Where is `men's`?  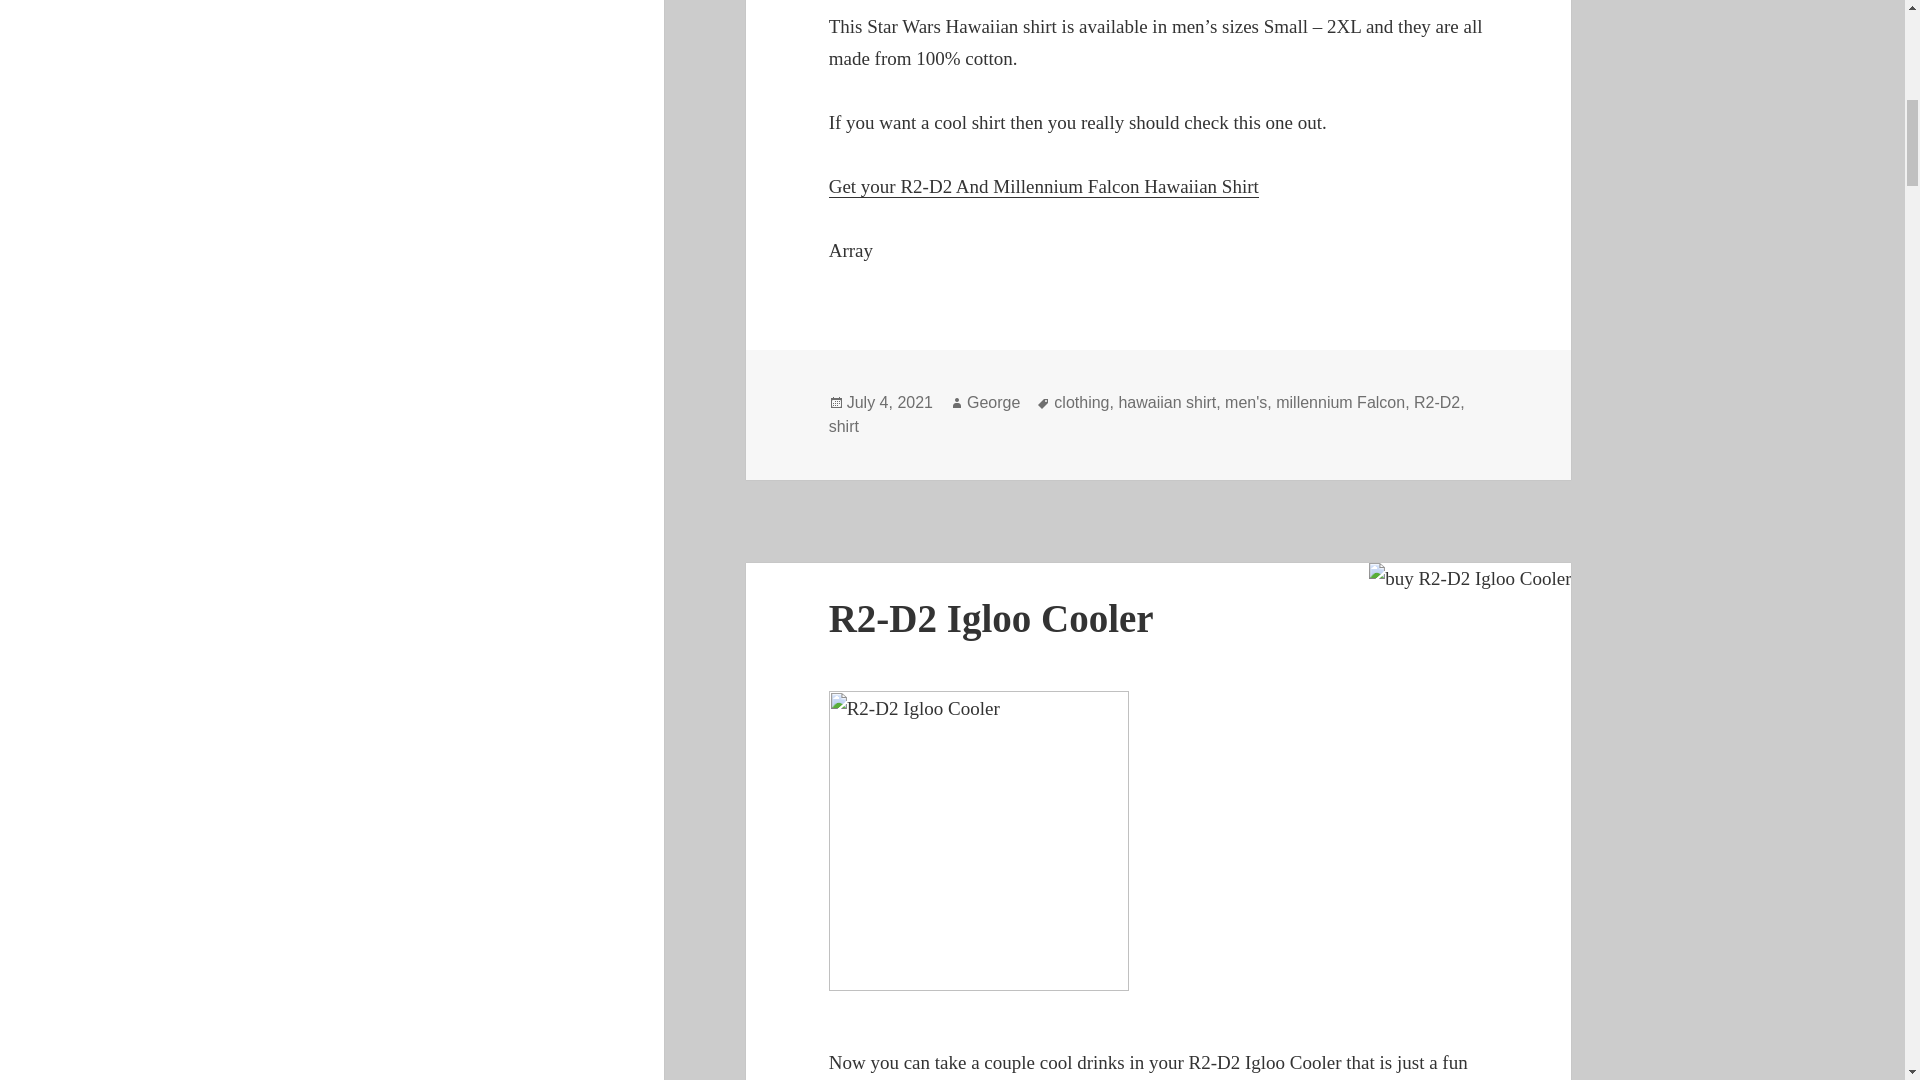 men's is located at coordinates (1246, 402).